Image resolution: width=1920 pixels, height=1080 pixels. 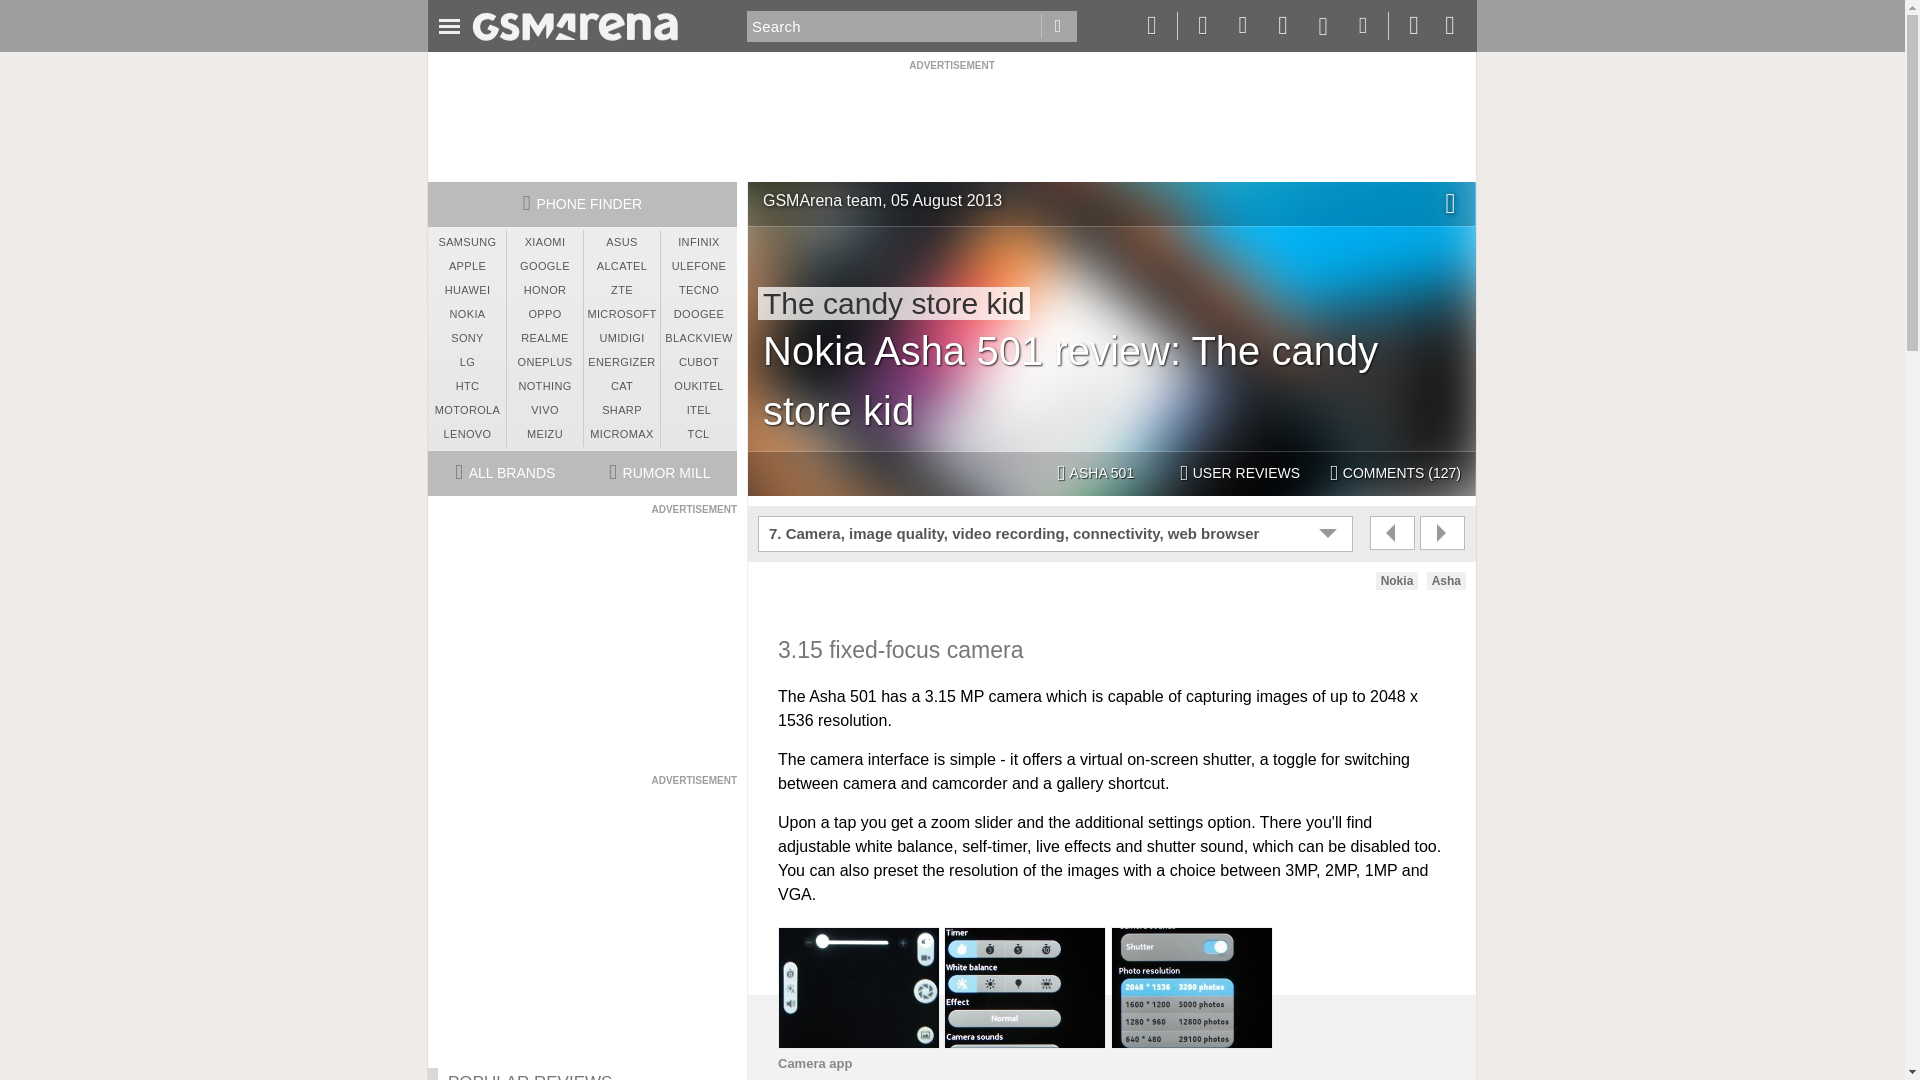 I want to click on ASHA 501, so click(x=1095, y=474).